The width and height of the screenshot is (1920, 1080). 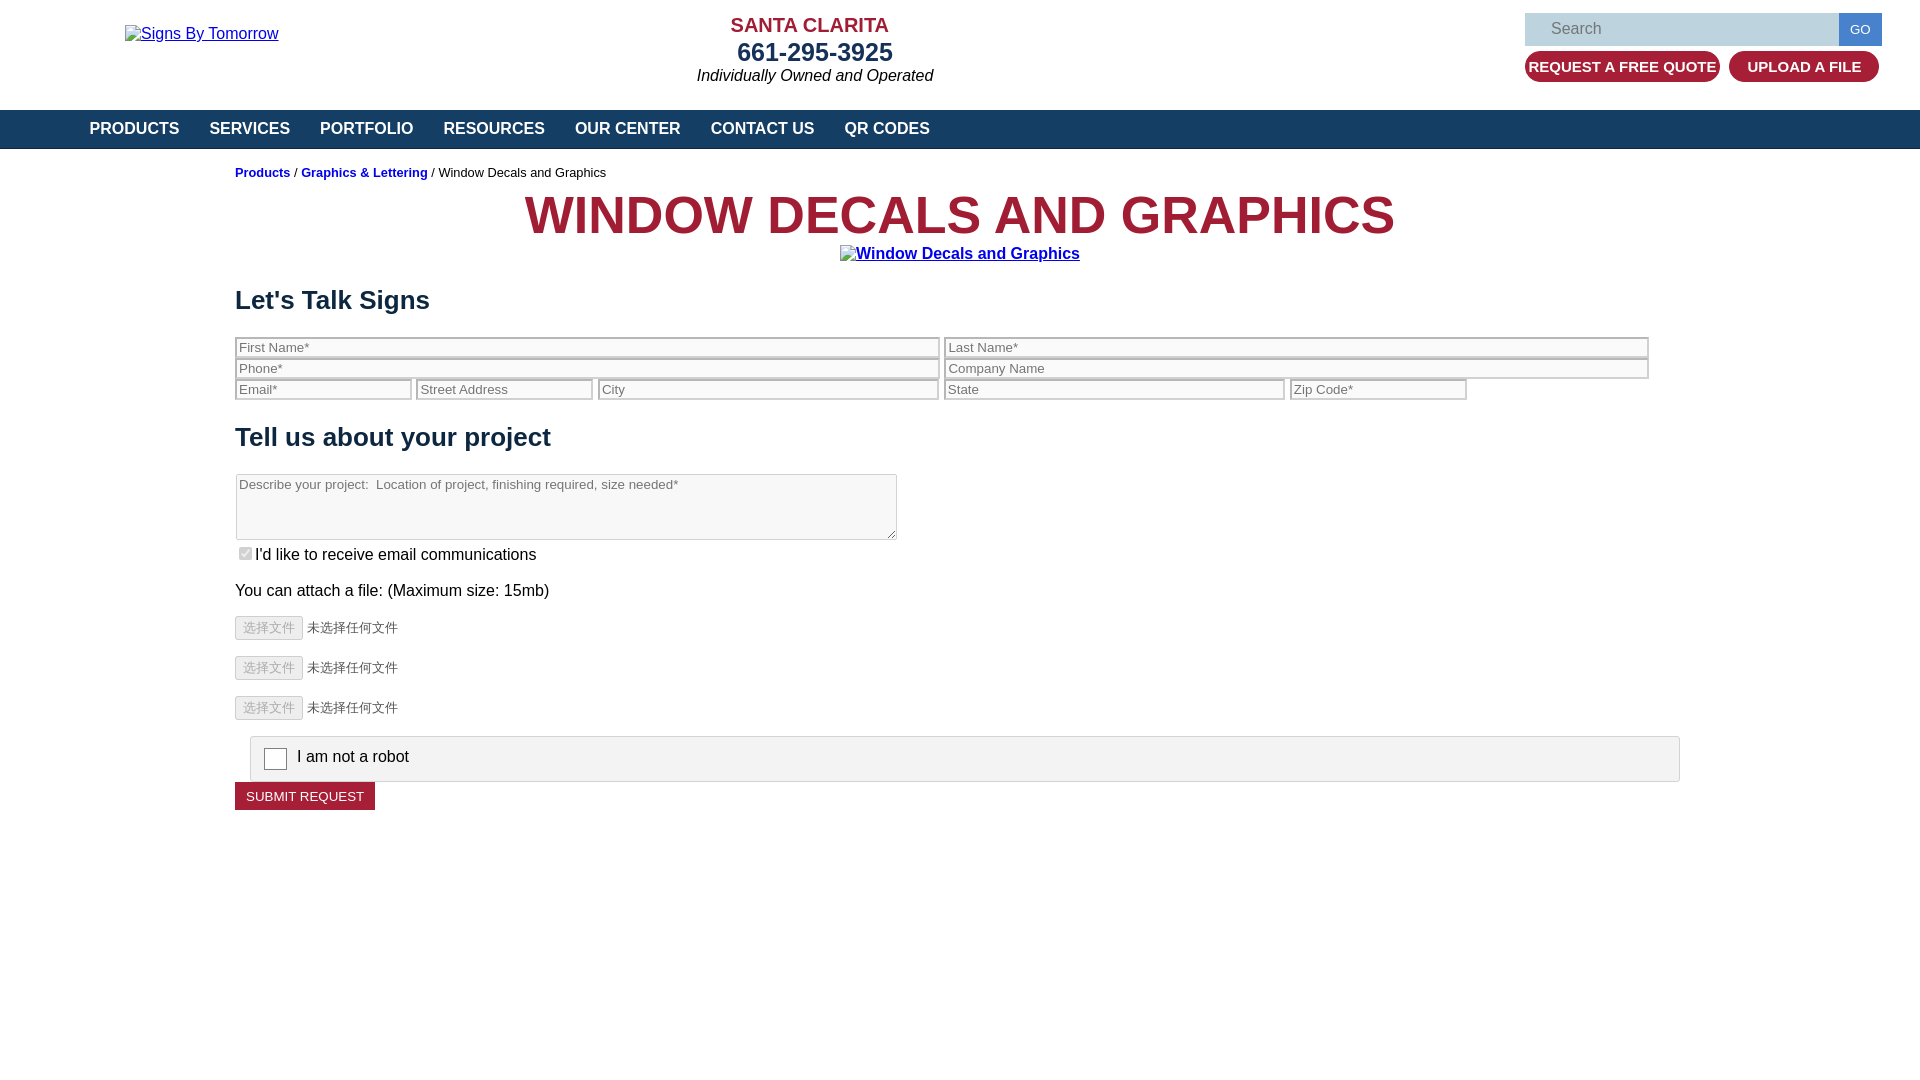 What do you see at coordinates (262, 172) in the screenshot?
I see `Products` at bounding box center [262, 172].